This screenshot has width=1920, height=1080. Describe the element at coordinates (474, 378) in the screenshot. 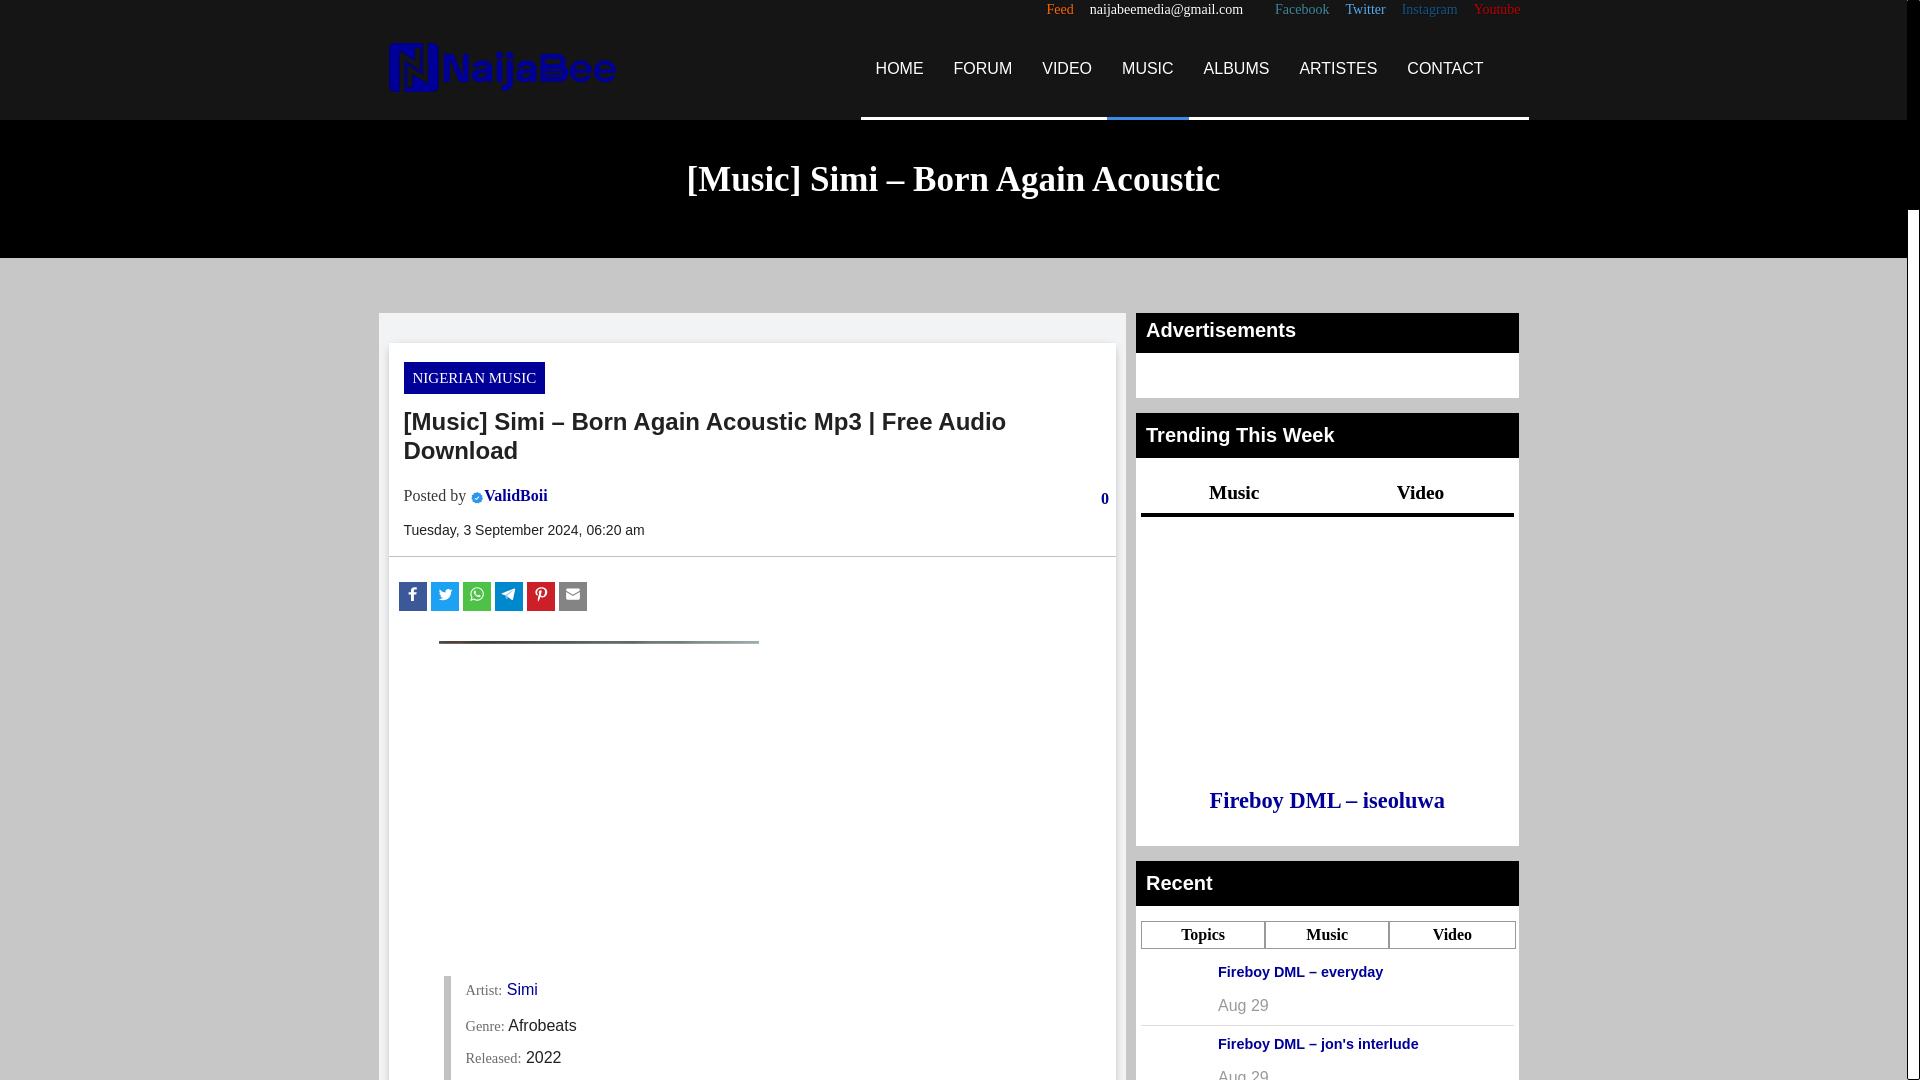

I see `NIGERIAN MUSIC` at that location.